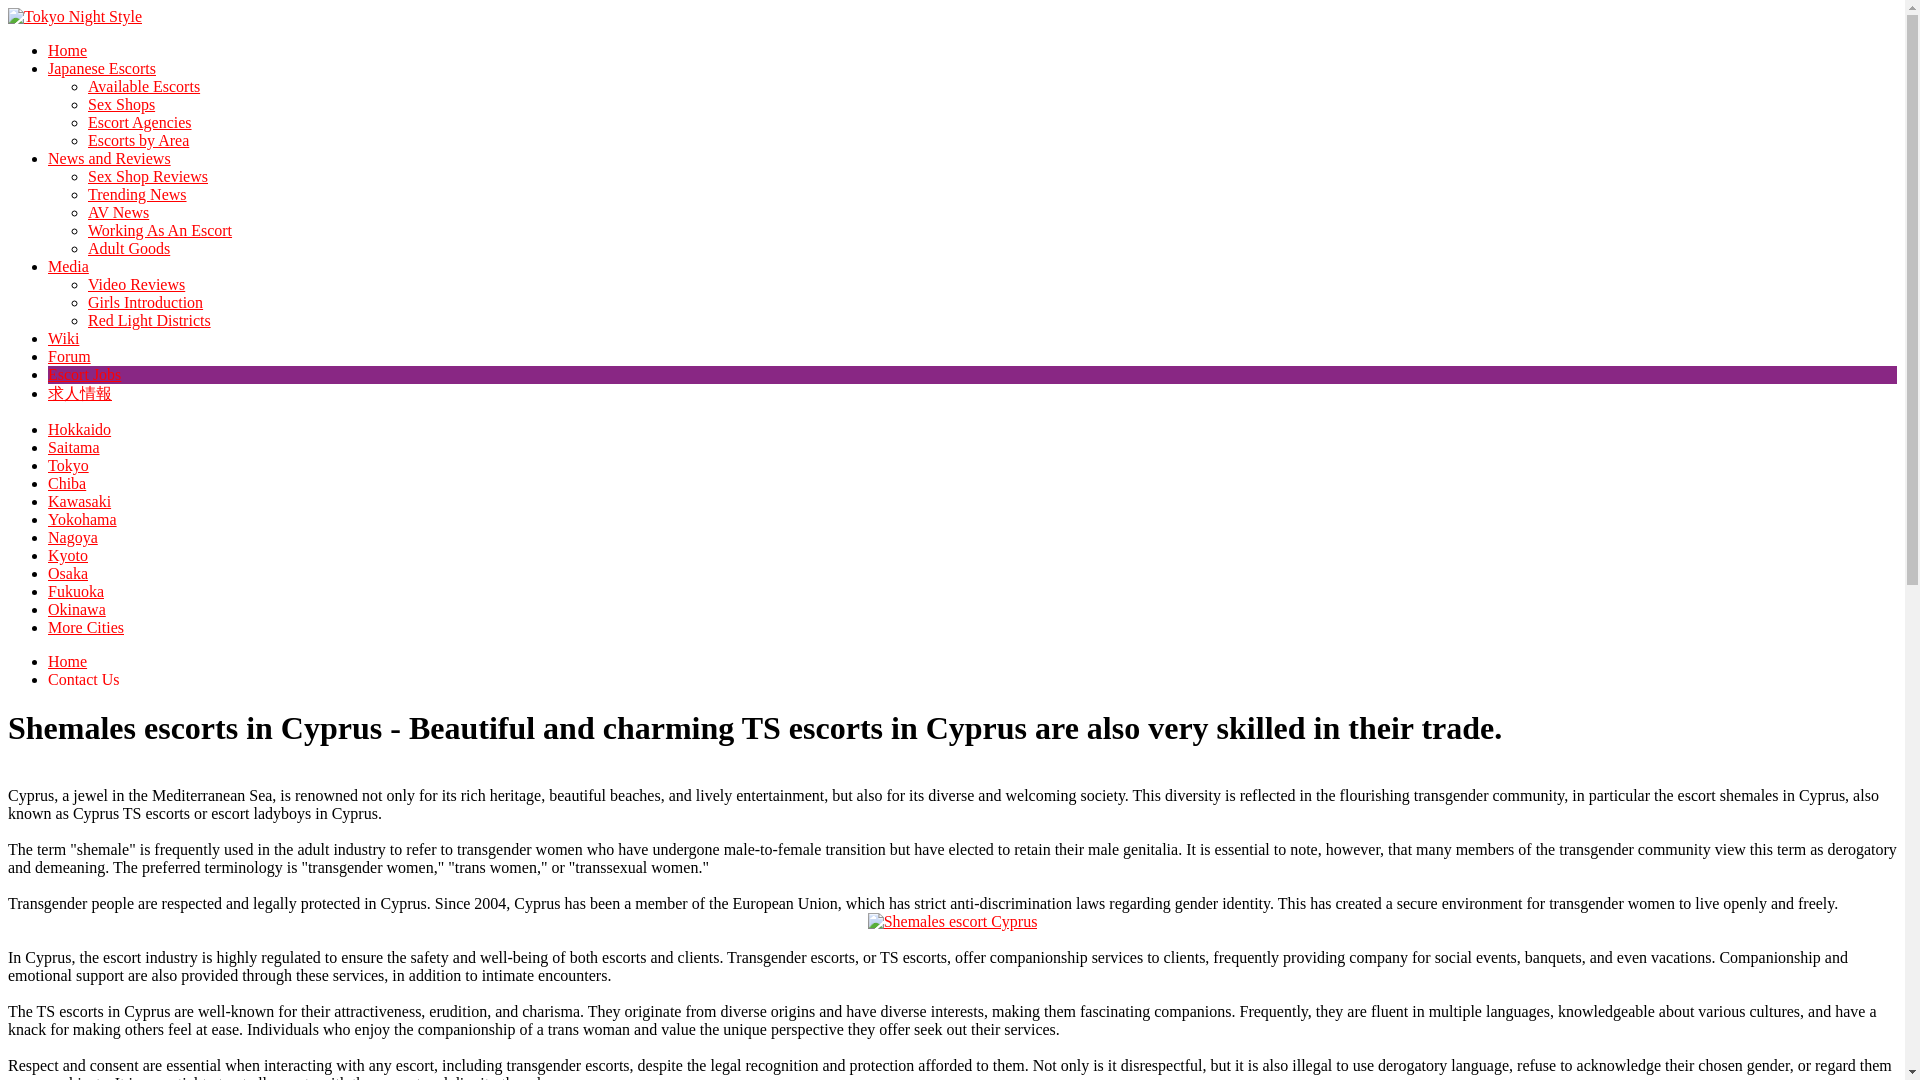 This screenshot has height=1080, width=1920. What do you see at coordinates (67, 50) in the screenshot?
I see `Home` at bounding box center [67, 50].